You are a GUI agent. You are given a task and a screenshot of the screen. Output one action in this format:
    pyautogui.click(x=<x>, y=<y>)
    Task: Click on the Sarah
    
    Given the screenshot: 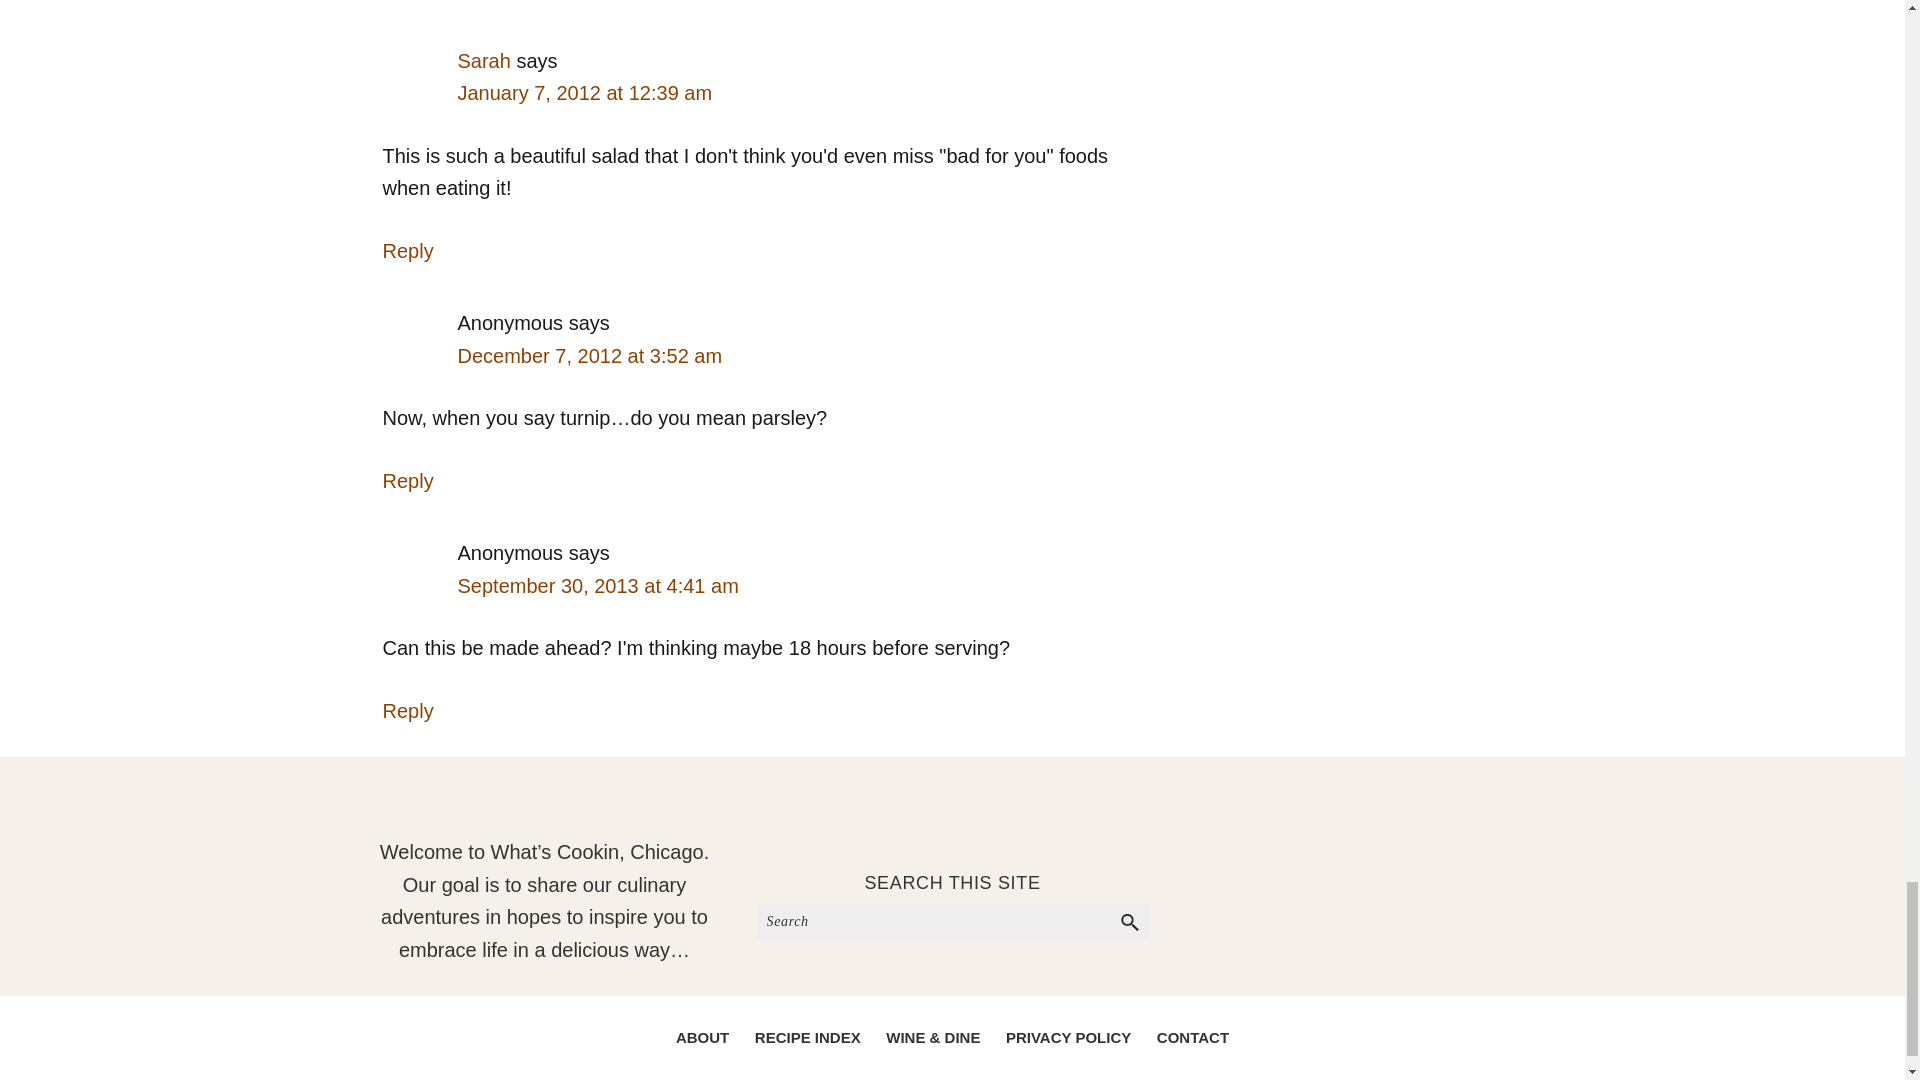 What is the action you would take?
    pyautogui.click(x=484, y=60)
    